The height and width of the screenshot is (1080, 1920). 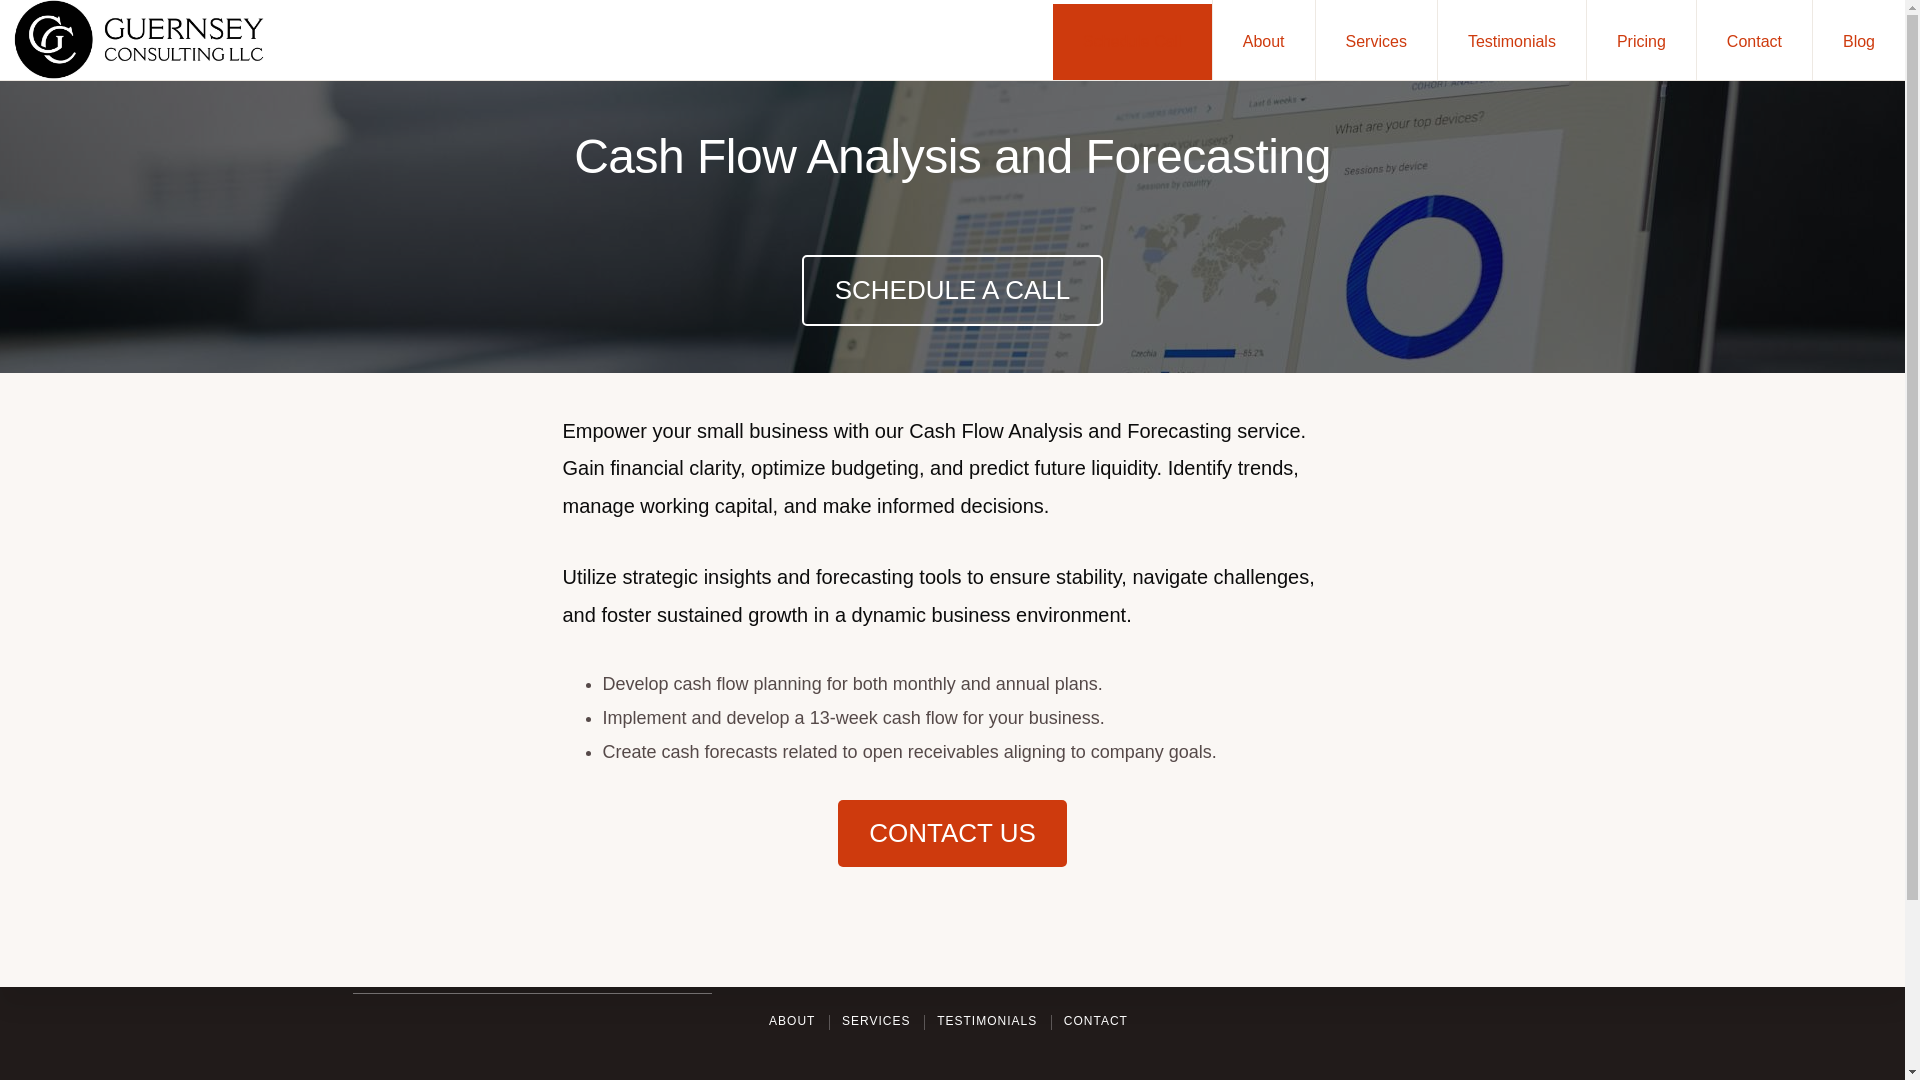 What do you see at coordinates (792, 1022) in the screenshot?
I see `ABOUT` at bounding box center [792, 1022].